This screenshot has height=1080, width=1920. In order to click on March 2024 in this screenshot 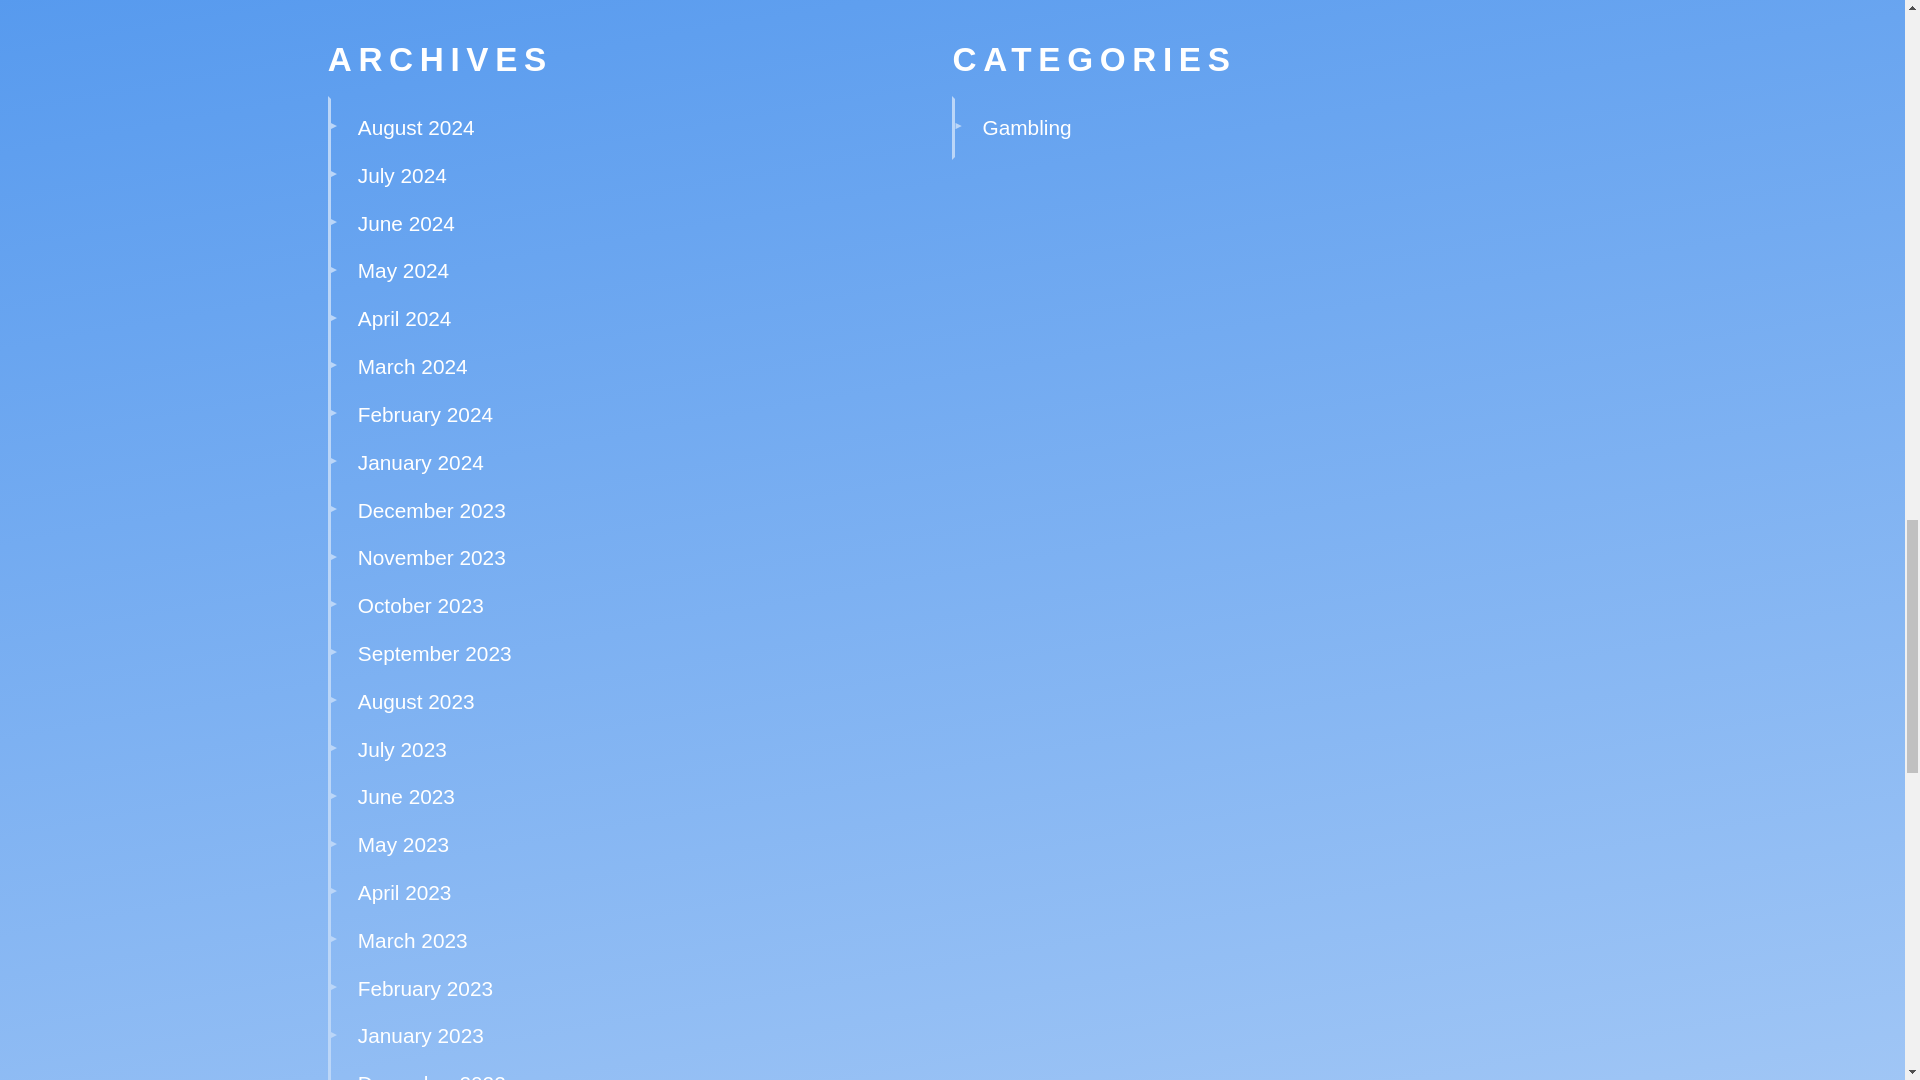, I will do `click(412, 366)`.